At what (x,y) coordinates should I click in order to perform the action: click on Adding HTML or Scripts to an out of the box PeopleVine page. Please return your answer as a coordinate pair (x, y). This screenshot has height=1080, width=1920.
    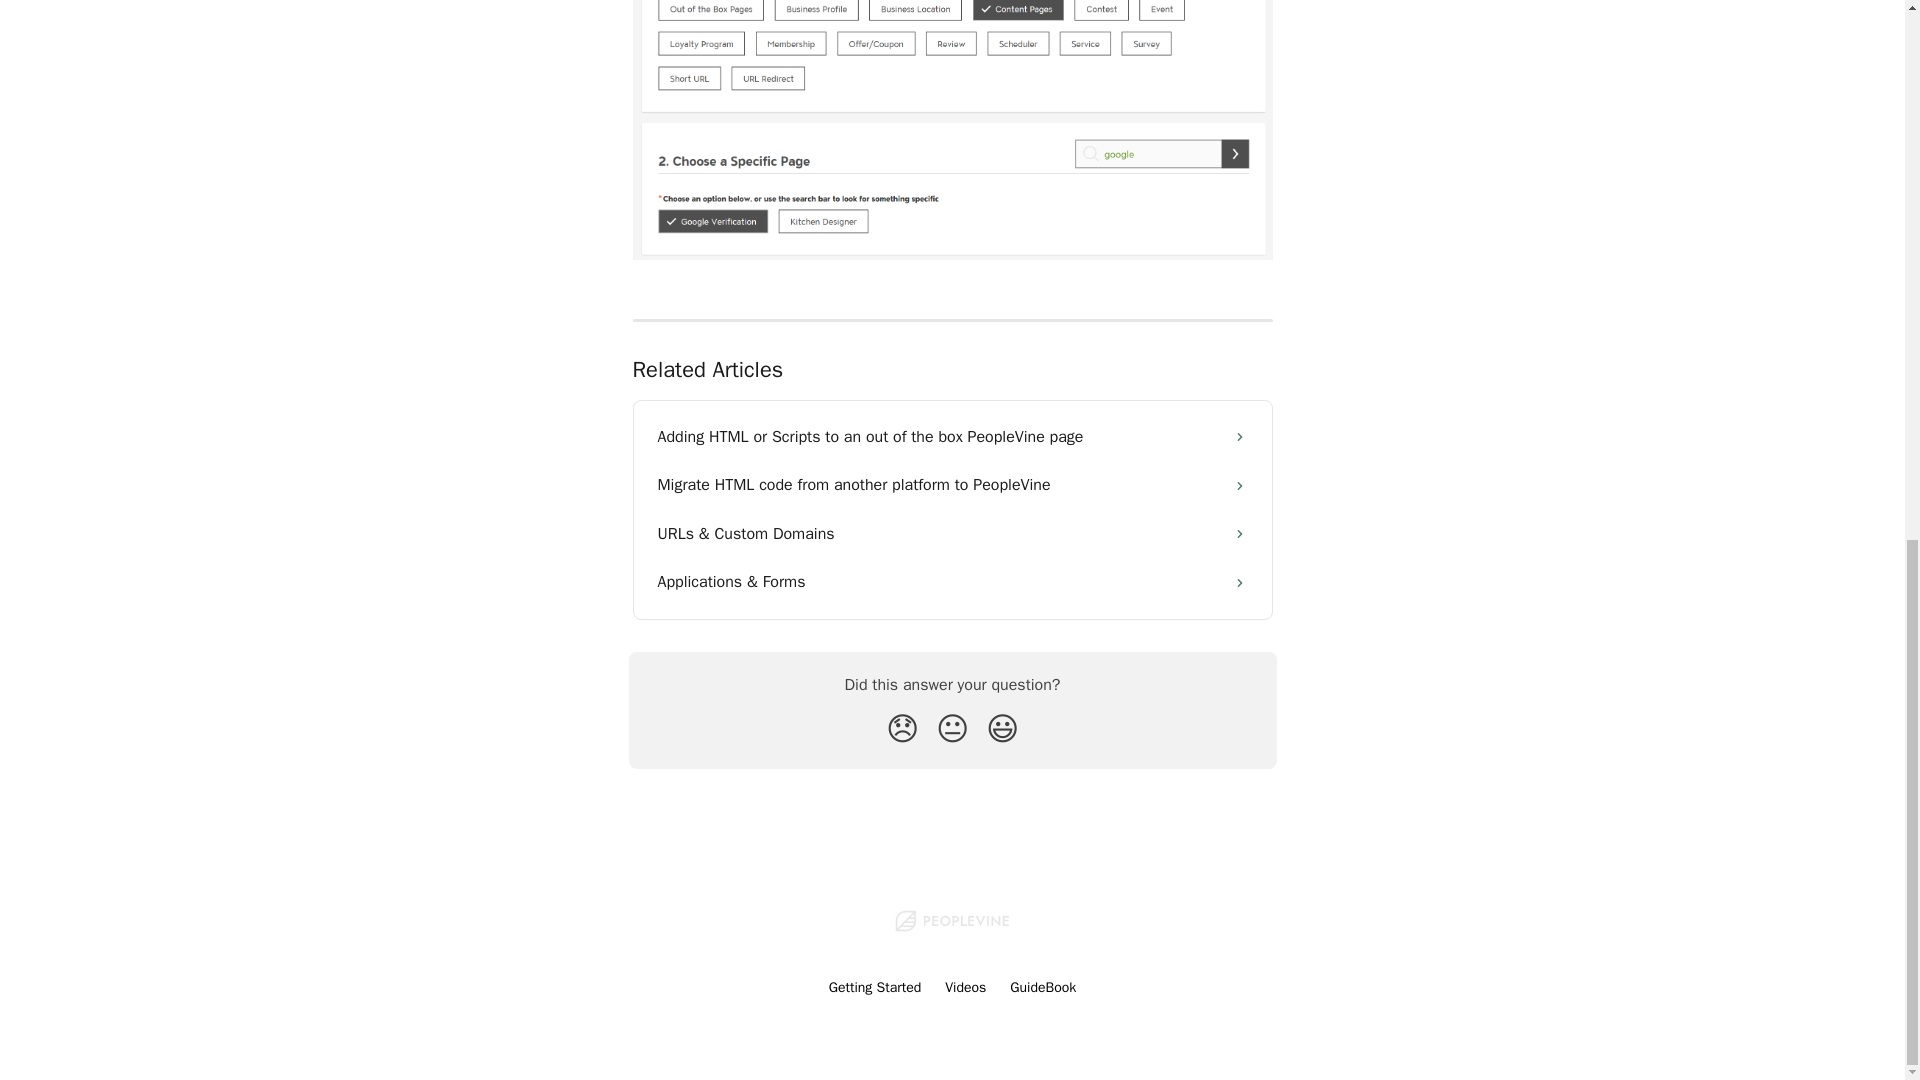
    Looking at the image, I should click on (952, 436).